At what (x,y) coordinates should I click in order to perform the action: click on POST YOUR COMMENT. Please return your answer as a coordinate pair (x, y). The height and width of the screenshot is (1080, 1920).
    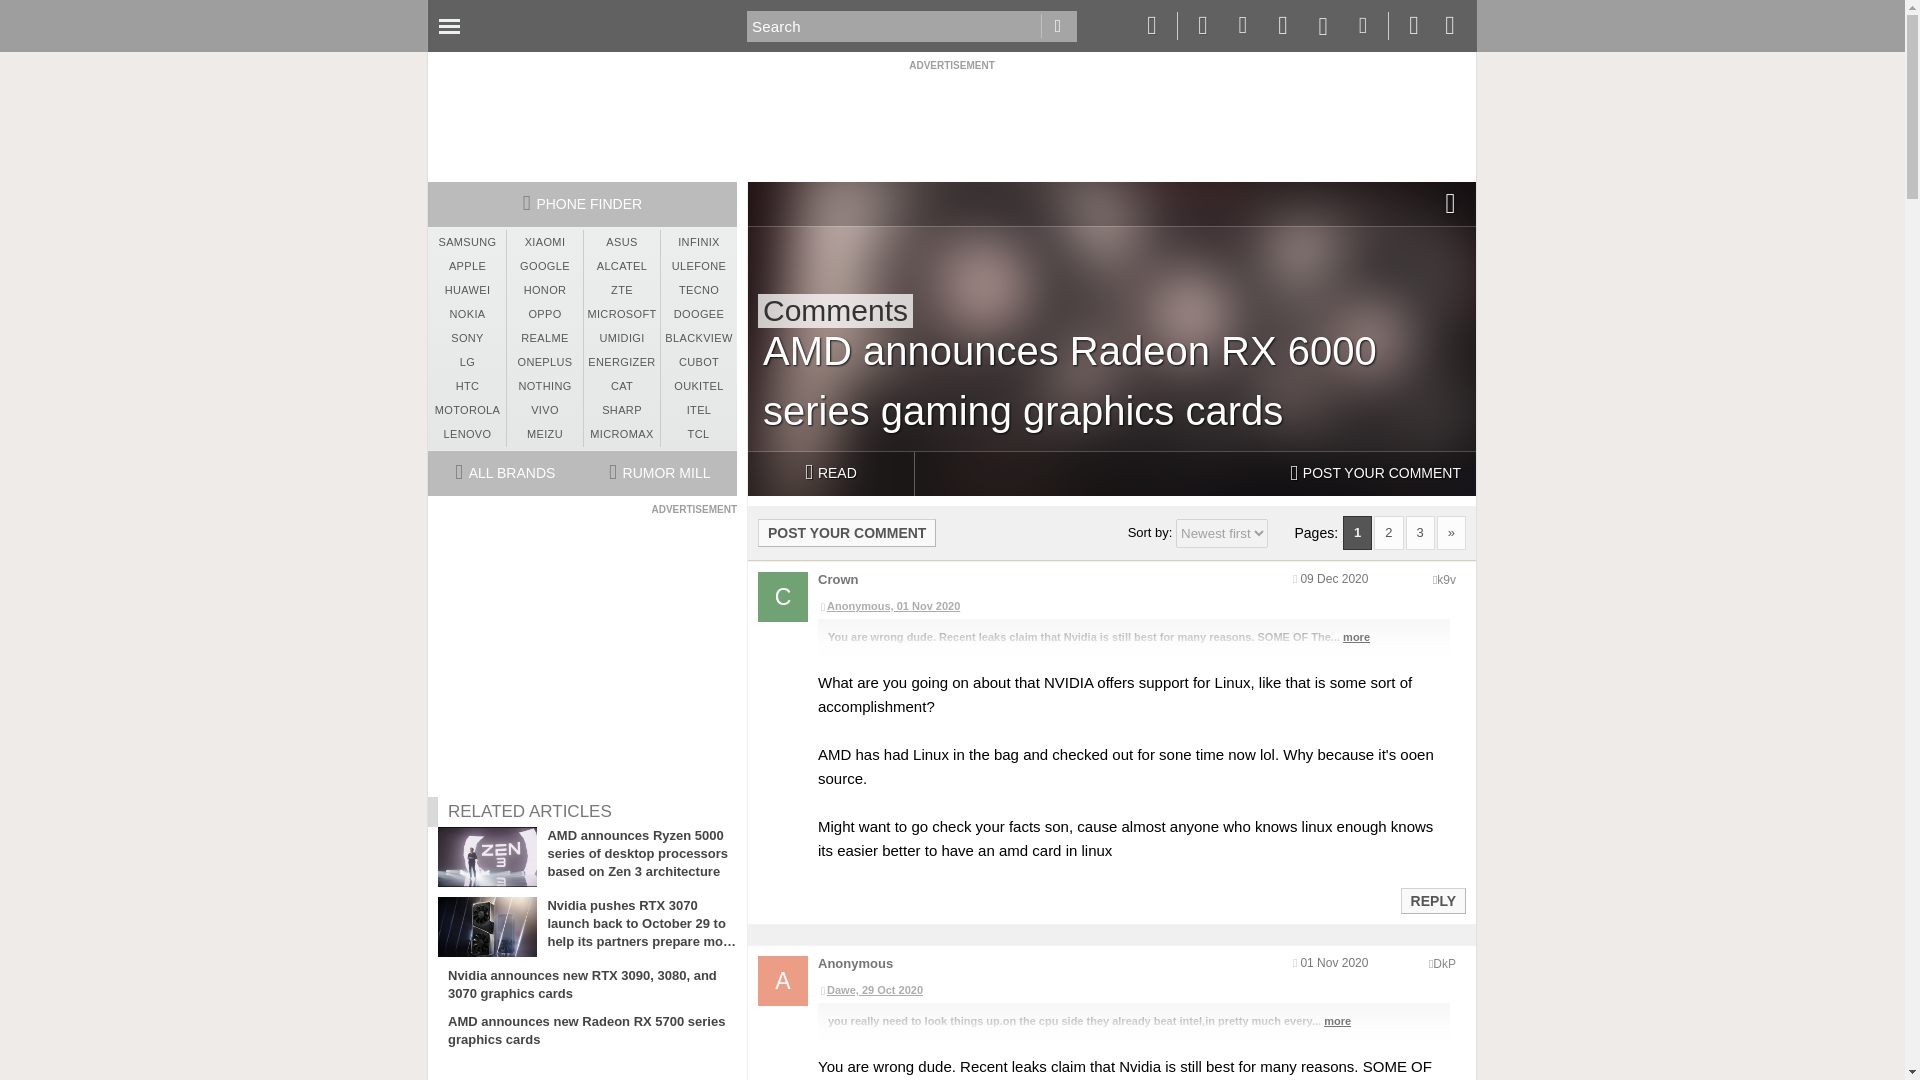
    Looking at the image, I should click on (1375, 474).